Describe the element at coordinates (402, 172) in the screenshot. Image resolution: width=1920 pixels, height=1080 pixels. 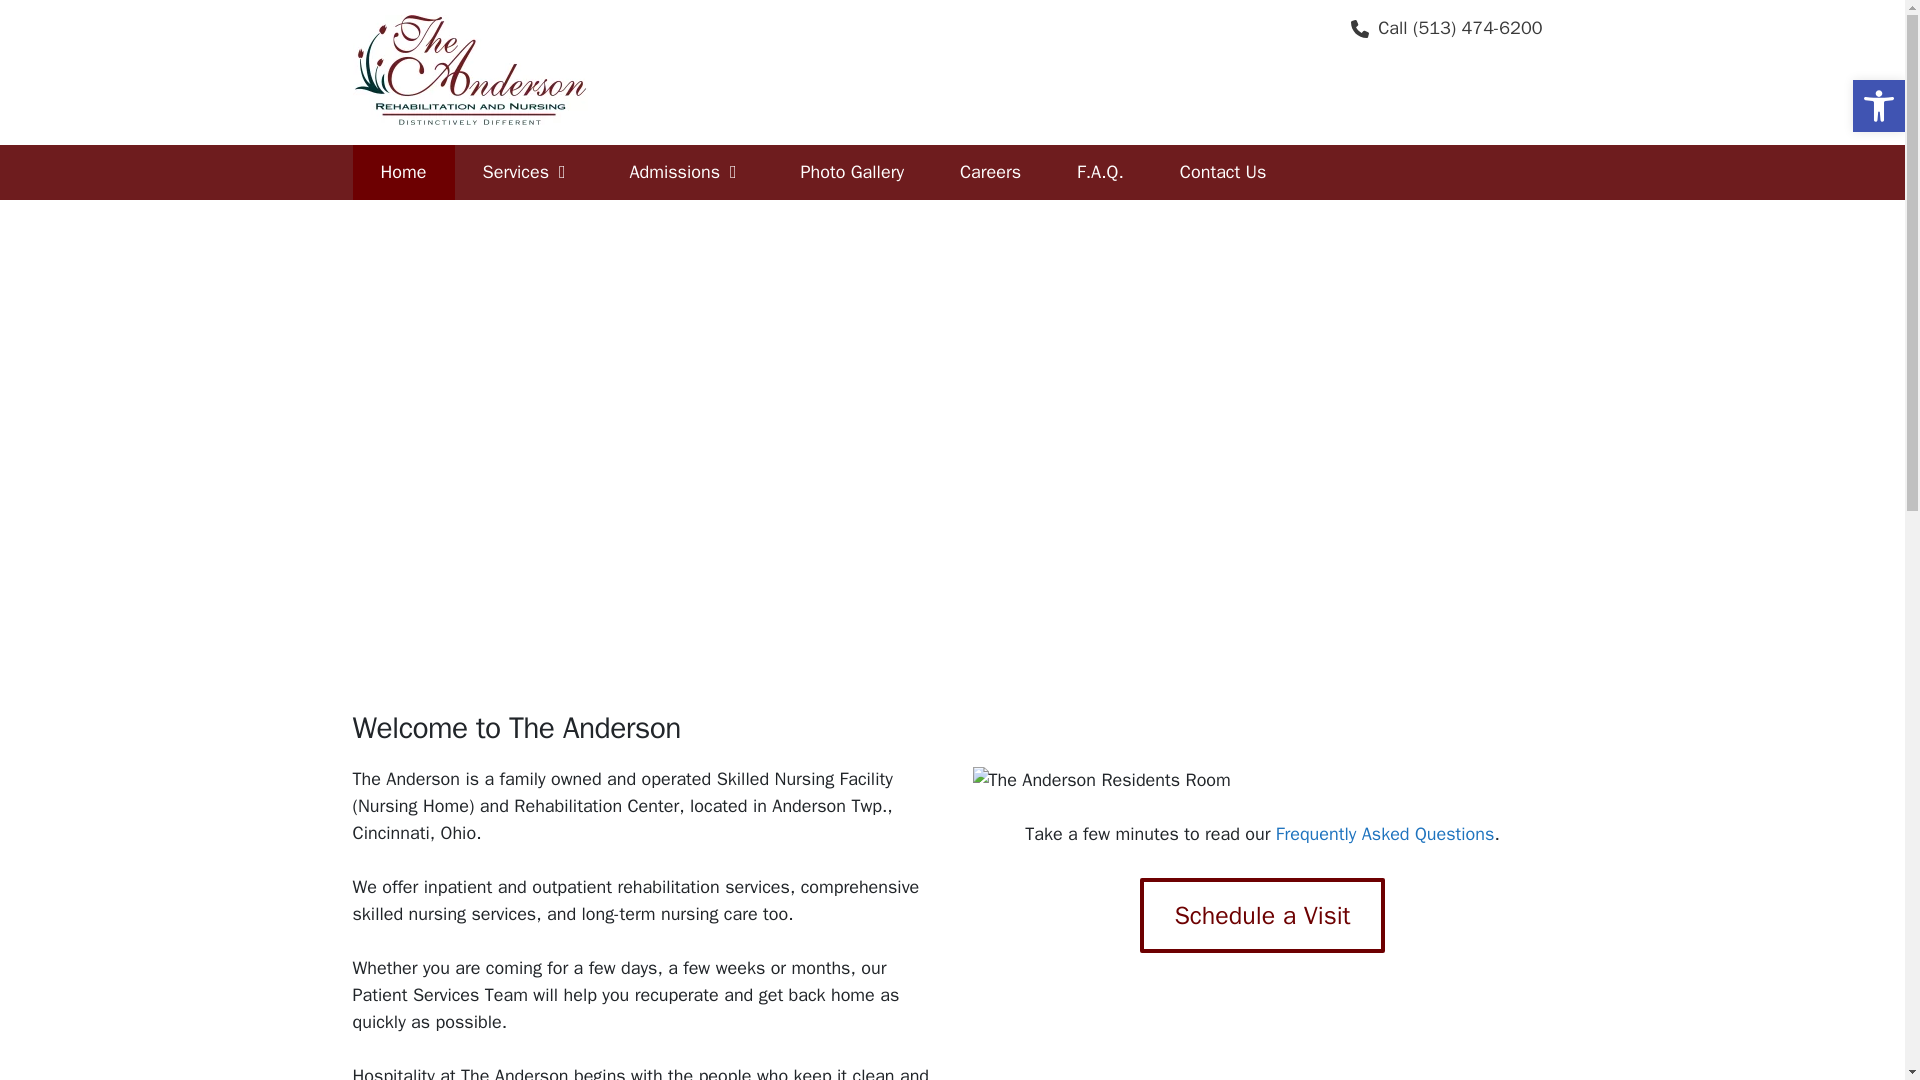
I see `Home` at that location.